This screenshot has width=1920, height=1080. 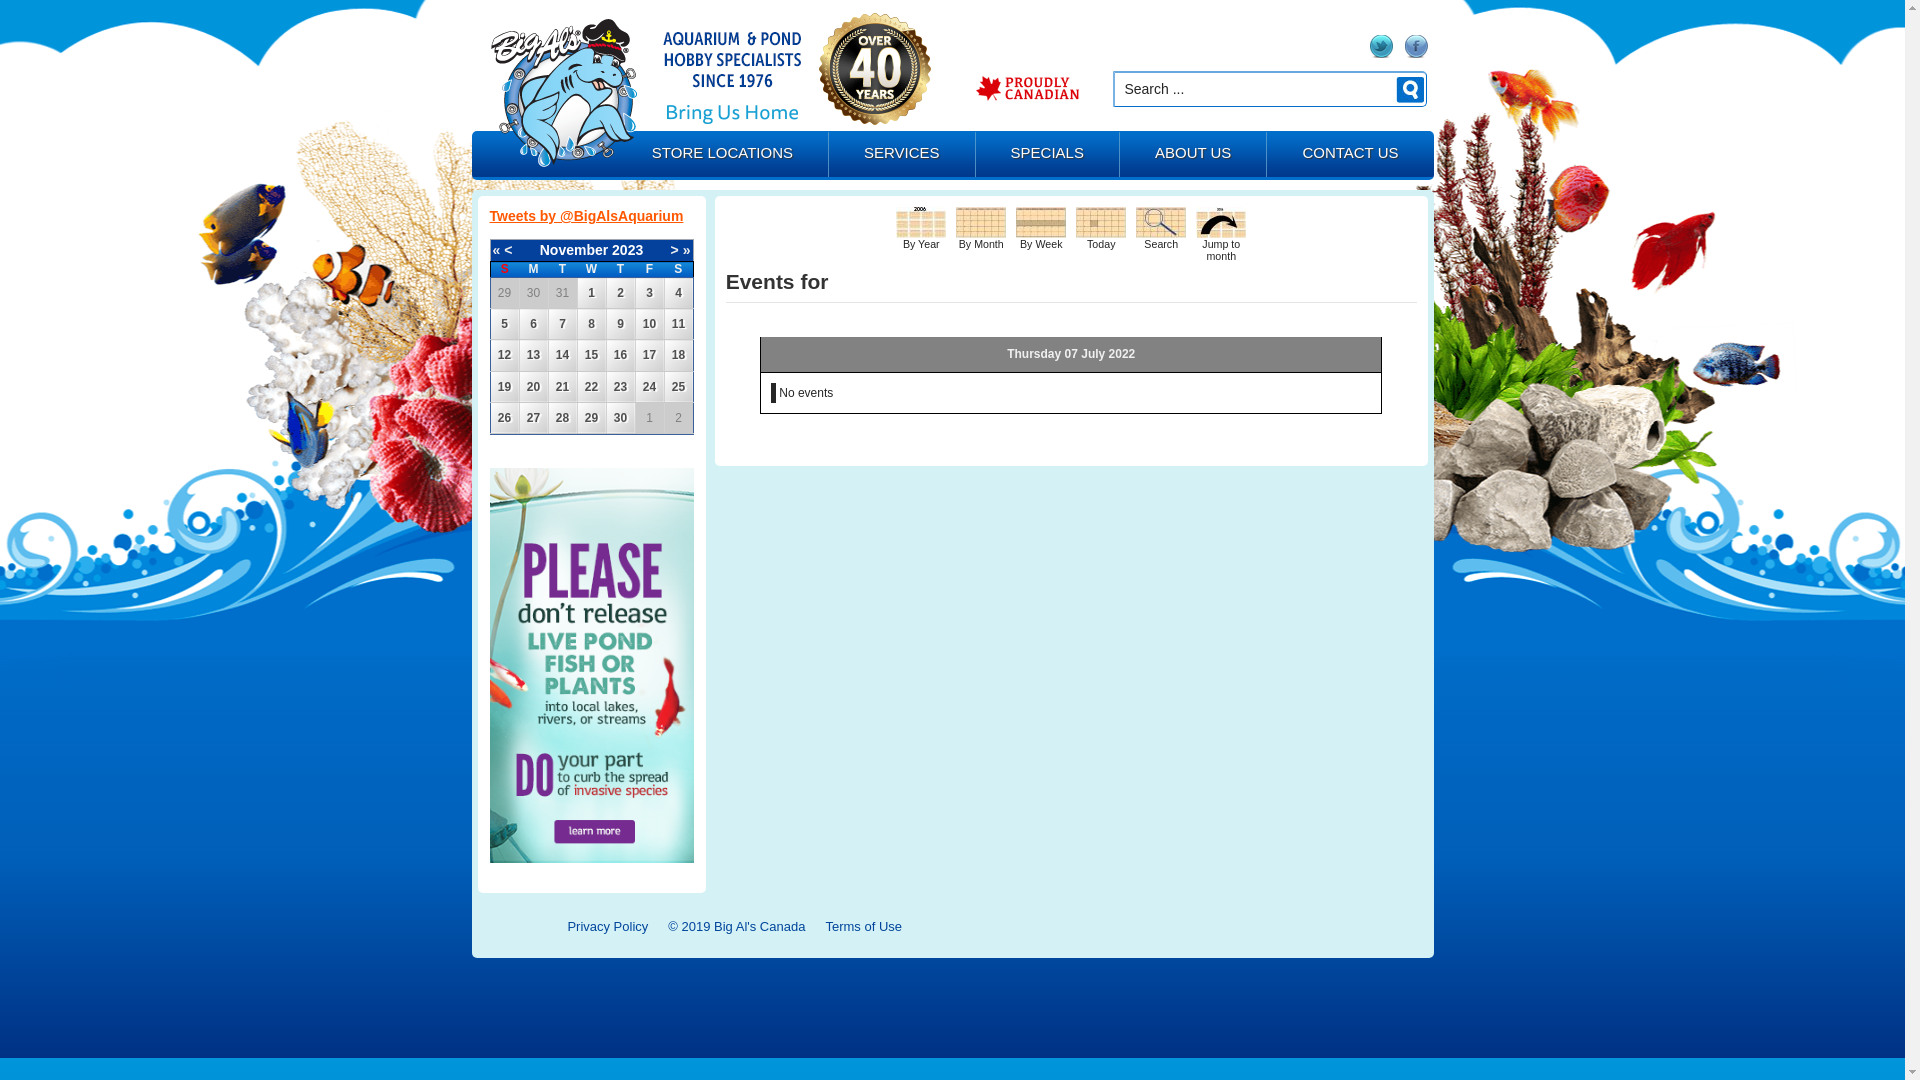 What do you see at coordinates (592, 324) in the screenshot?
I see `8` at bounding box center [592, 324].